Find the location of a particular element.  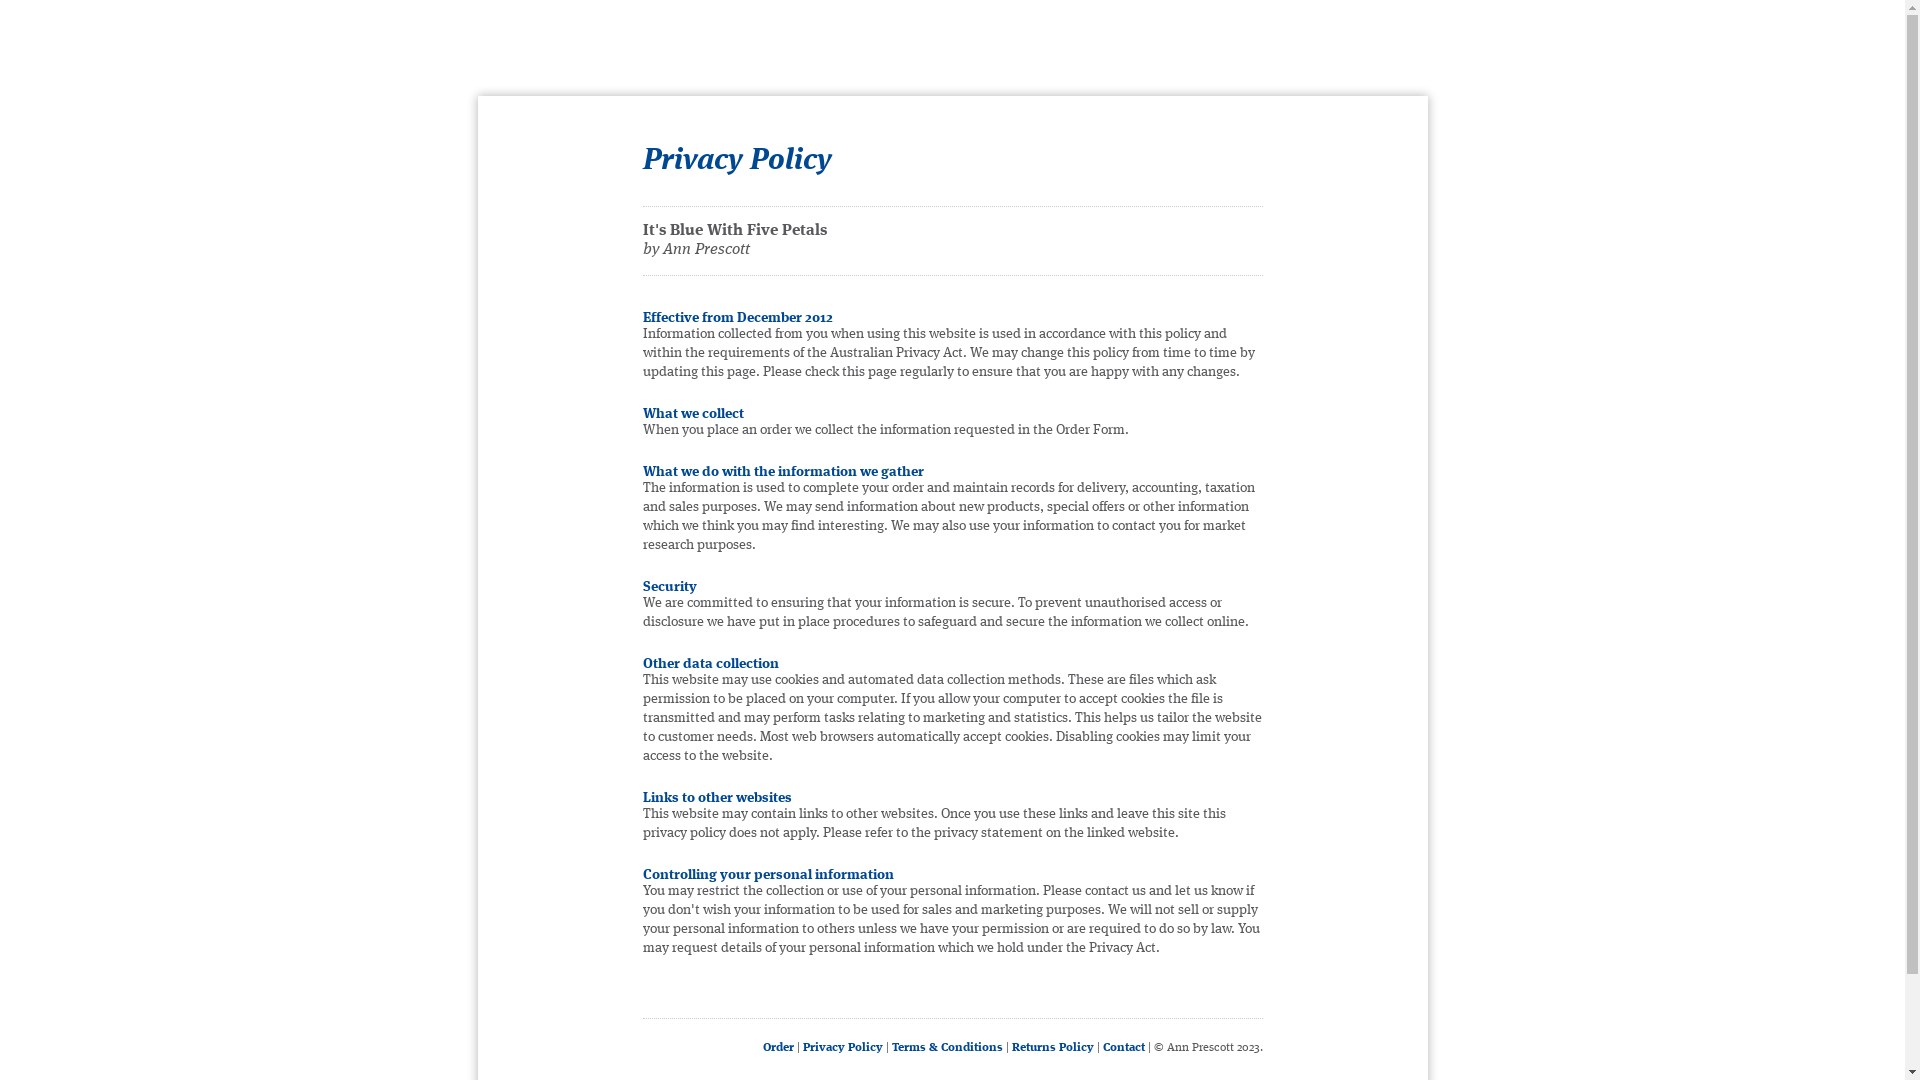

Terms & Conditions is located at coordinates (947, 1048).